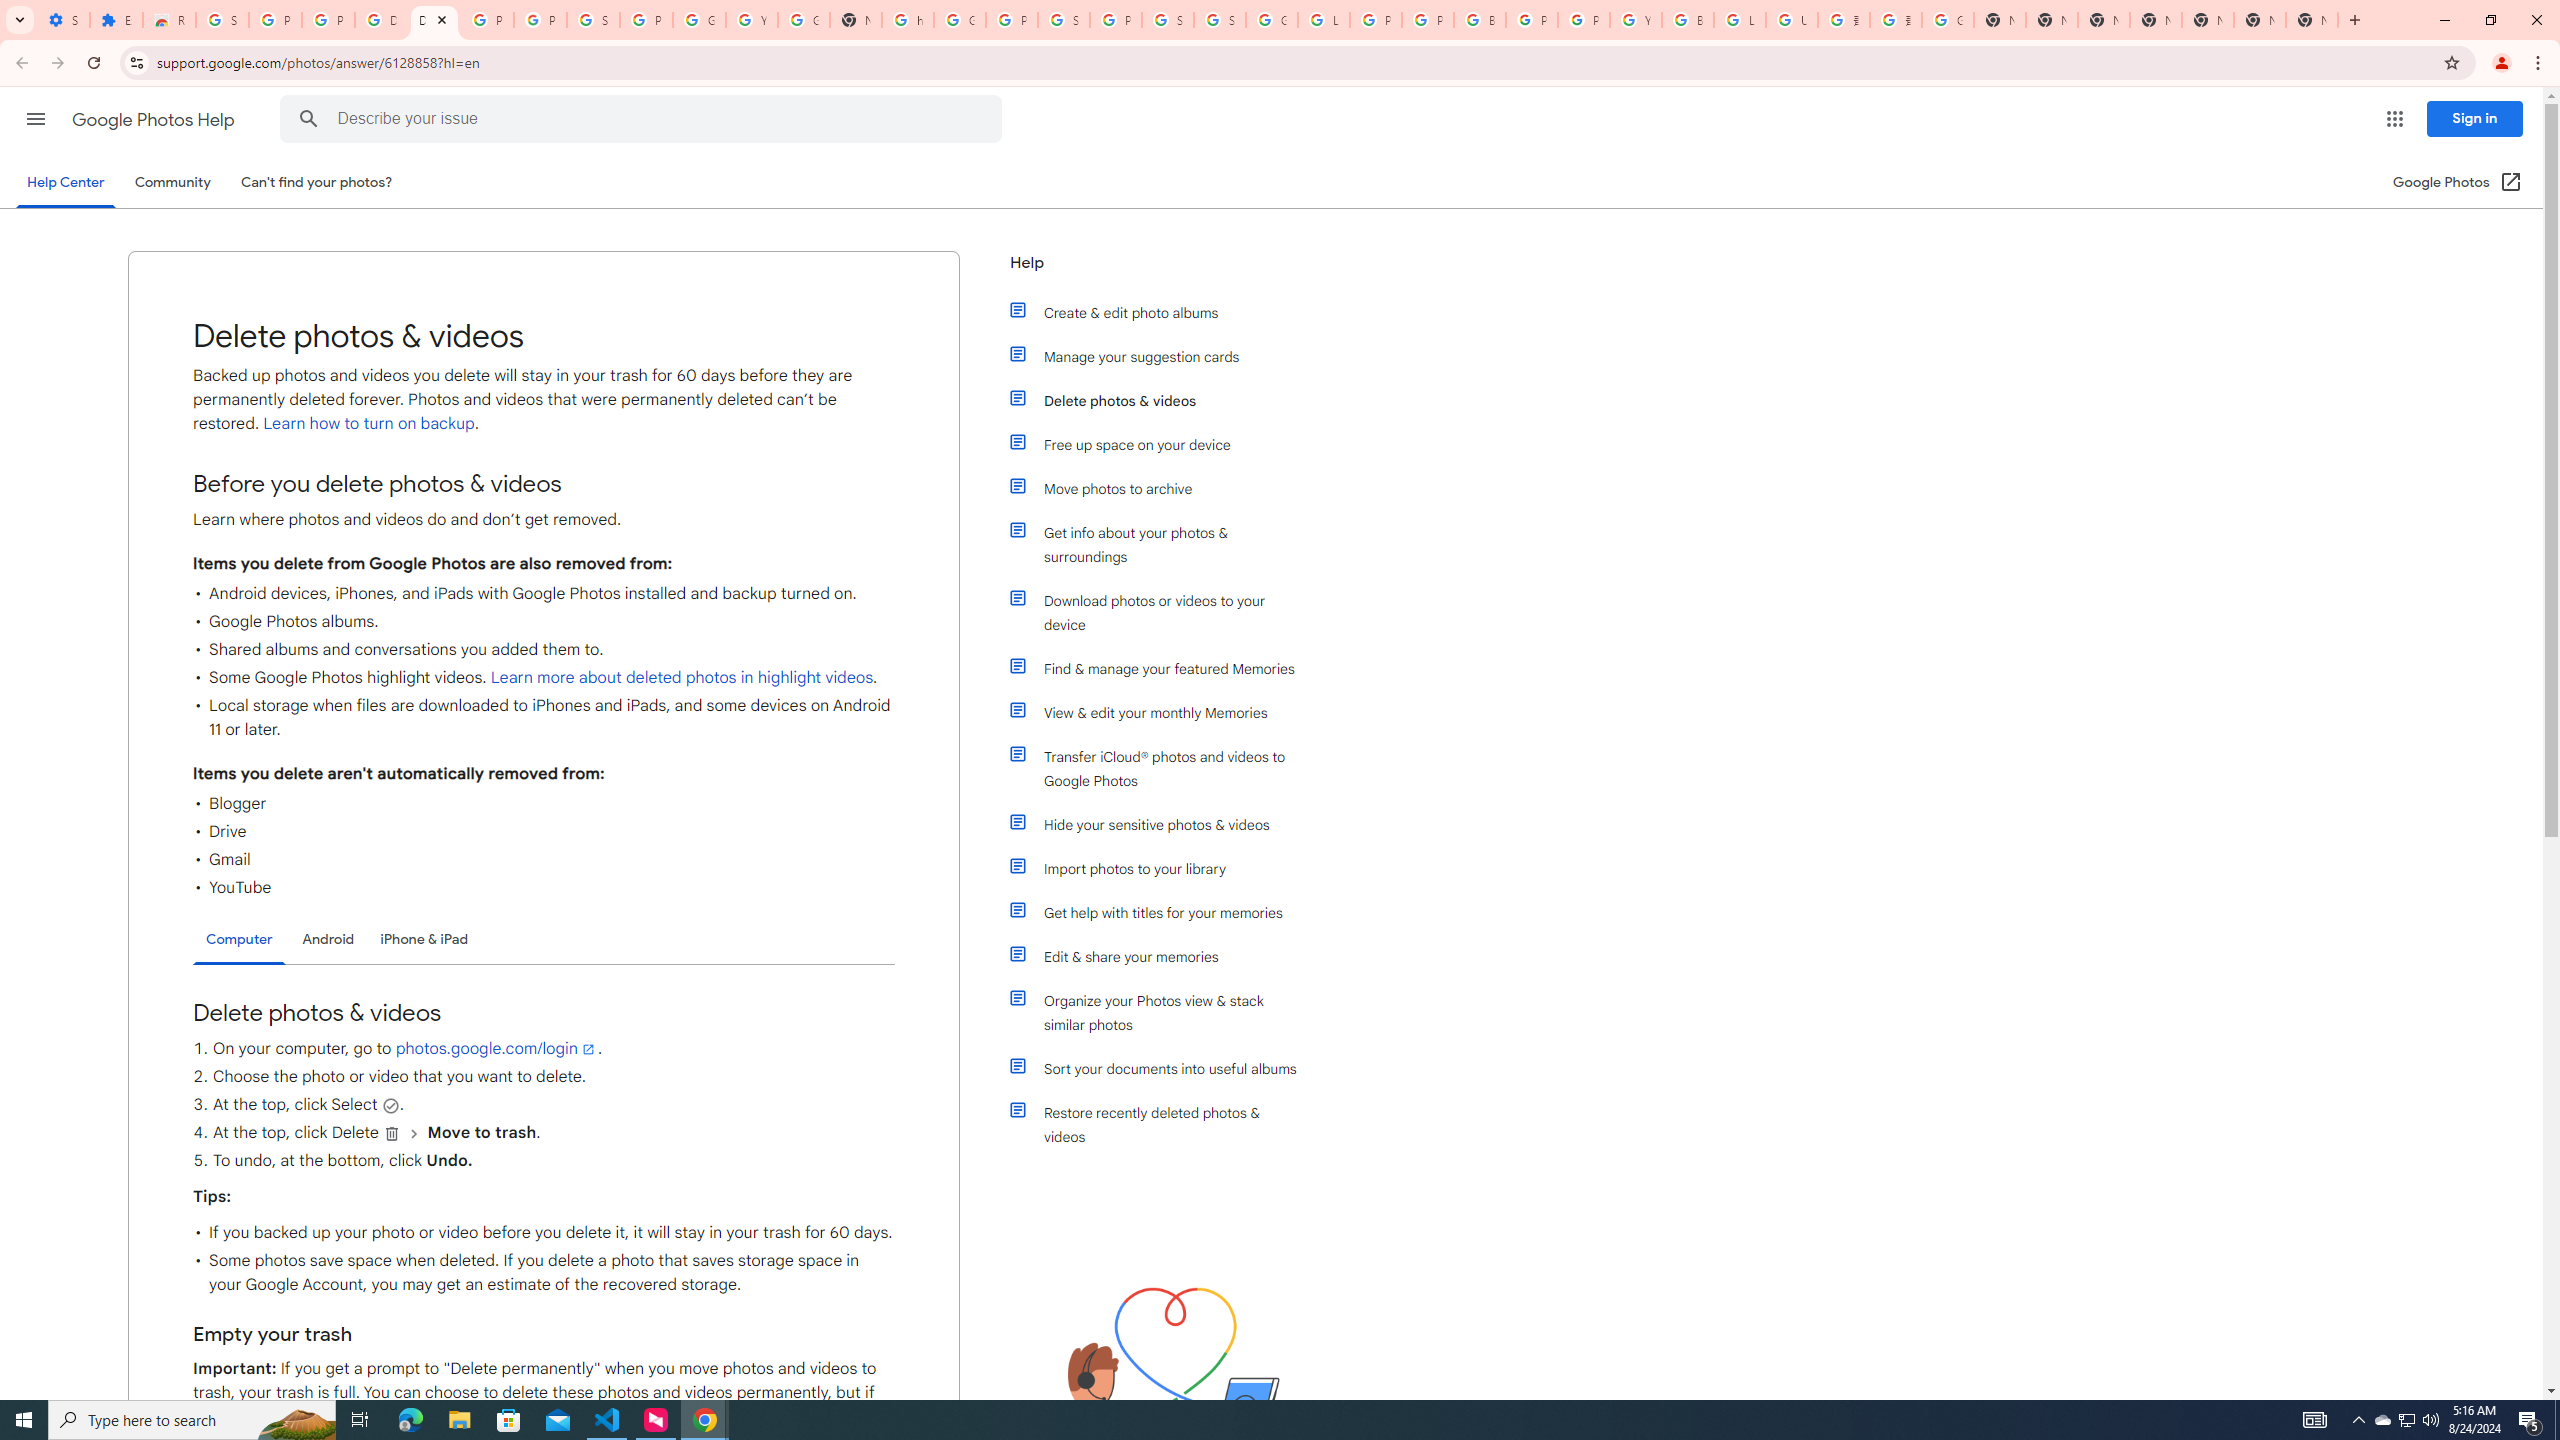 Image resolution: width=2560 pixels, height=1440 pixels. What do you see at coordinates (222, 20) in the screenshot?
I see `Sign in - Google Accounts` at bounding box center [222, 20].